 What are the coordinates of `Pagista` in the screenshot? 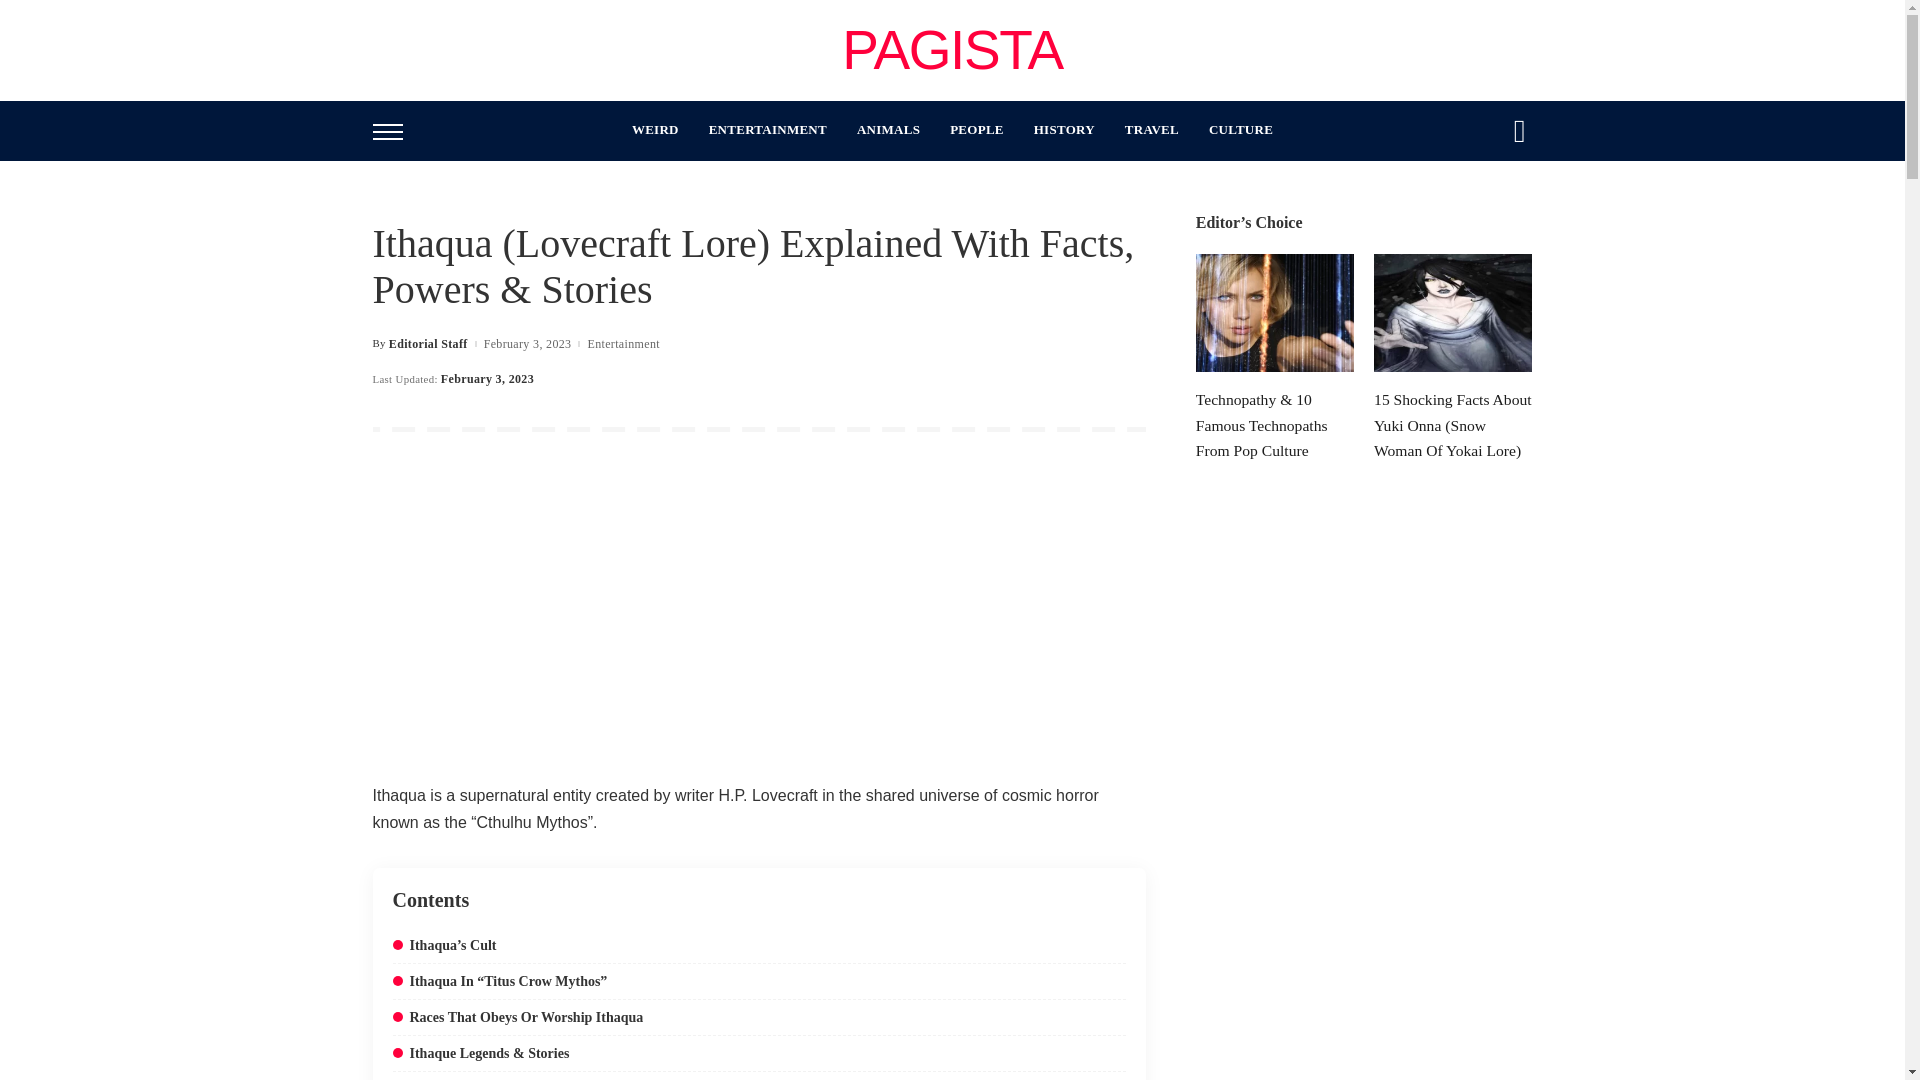 It's located at (952, 50).